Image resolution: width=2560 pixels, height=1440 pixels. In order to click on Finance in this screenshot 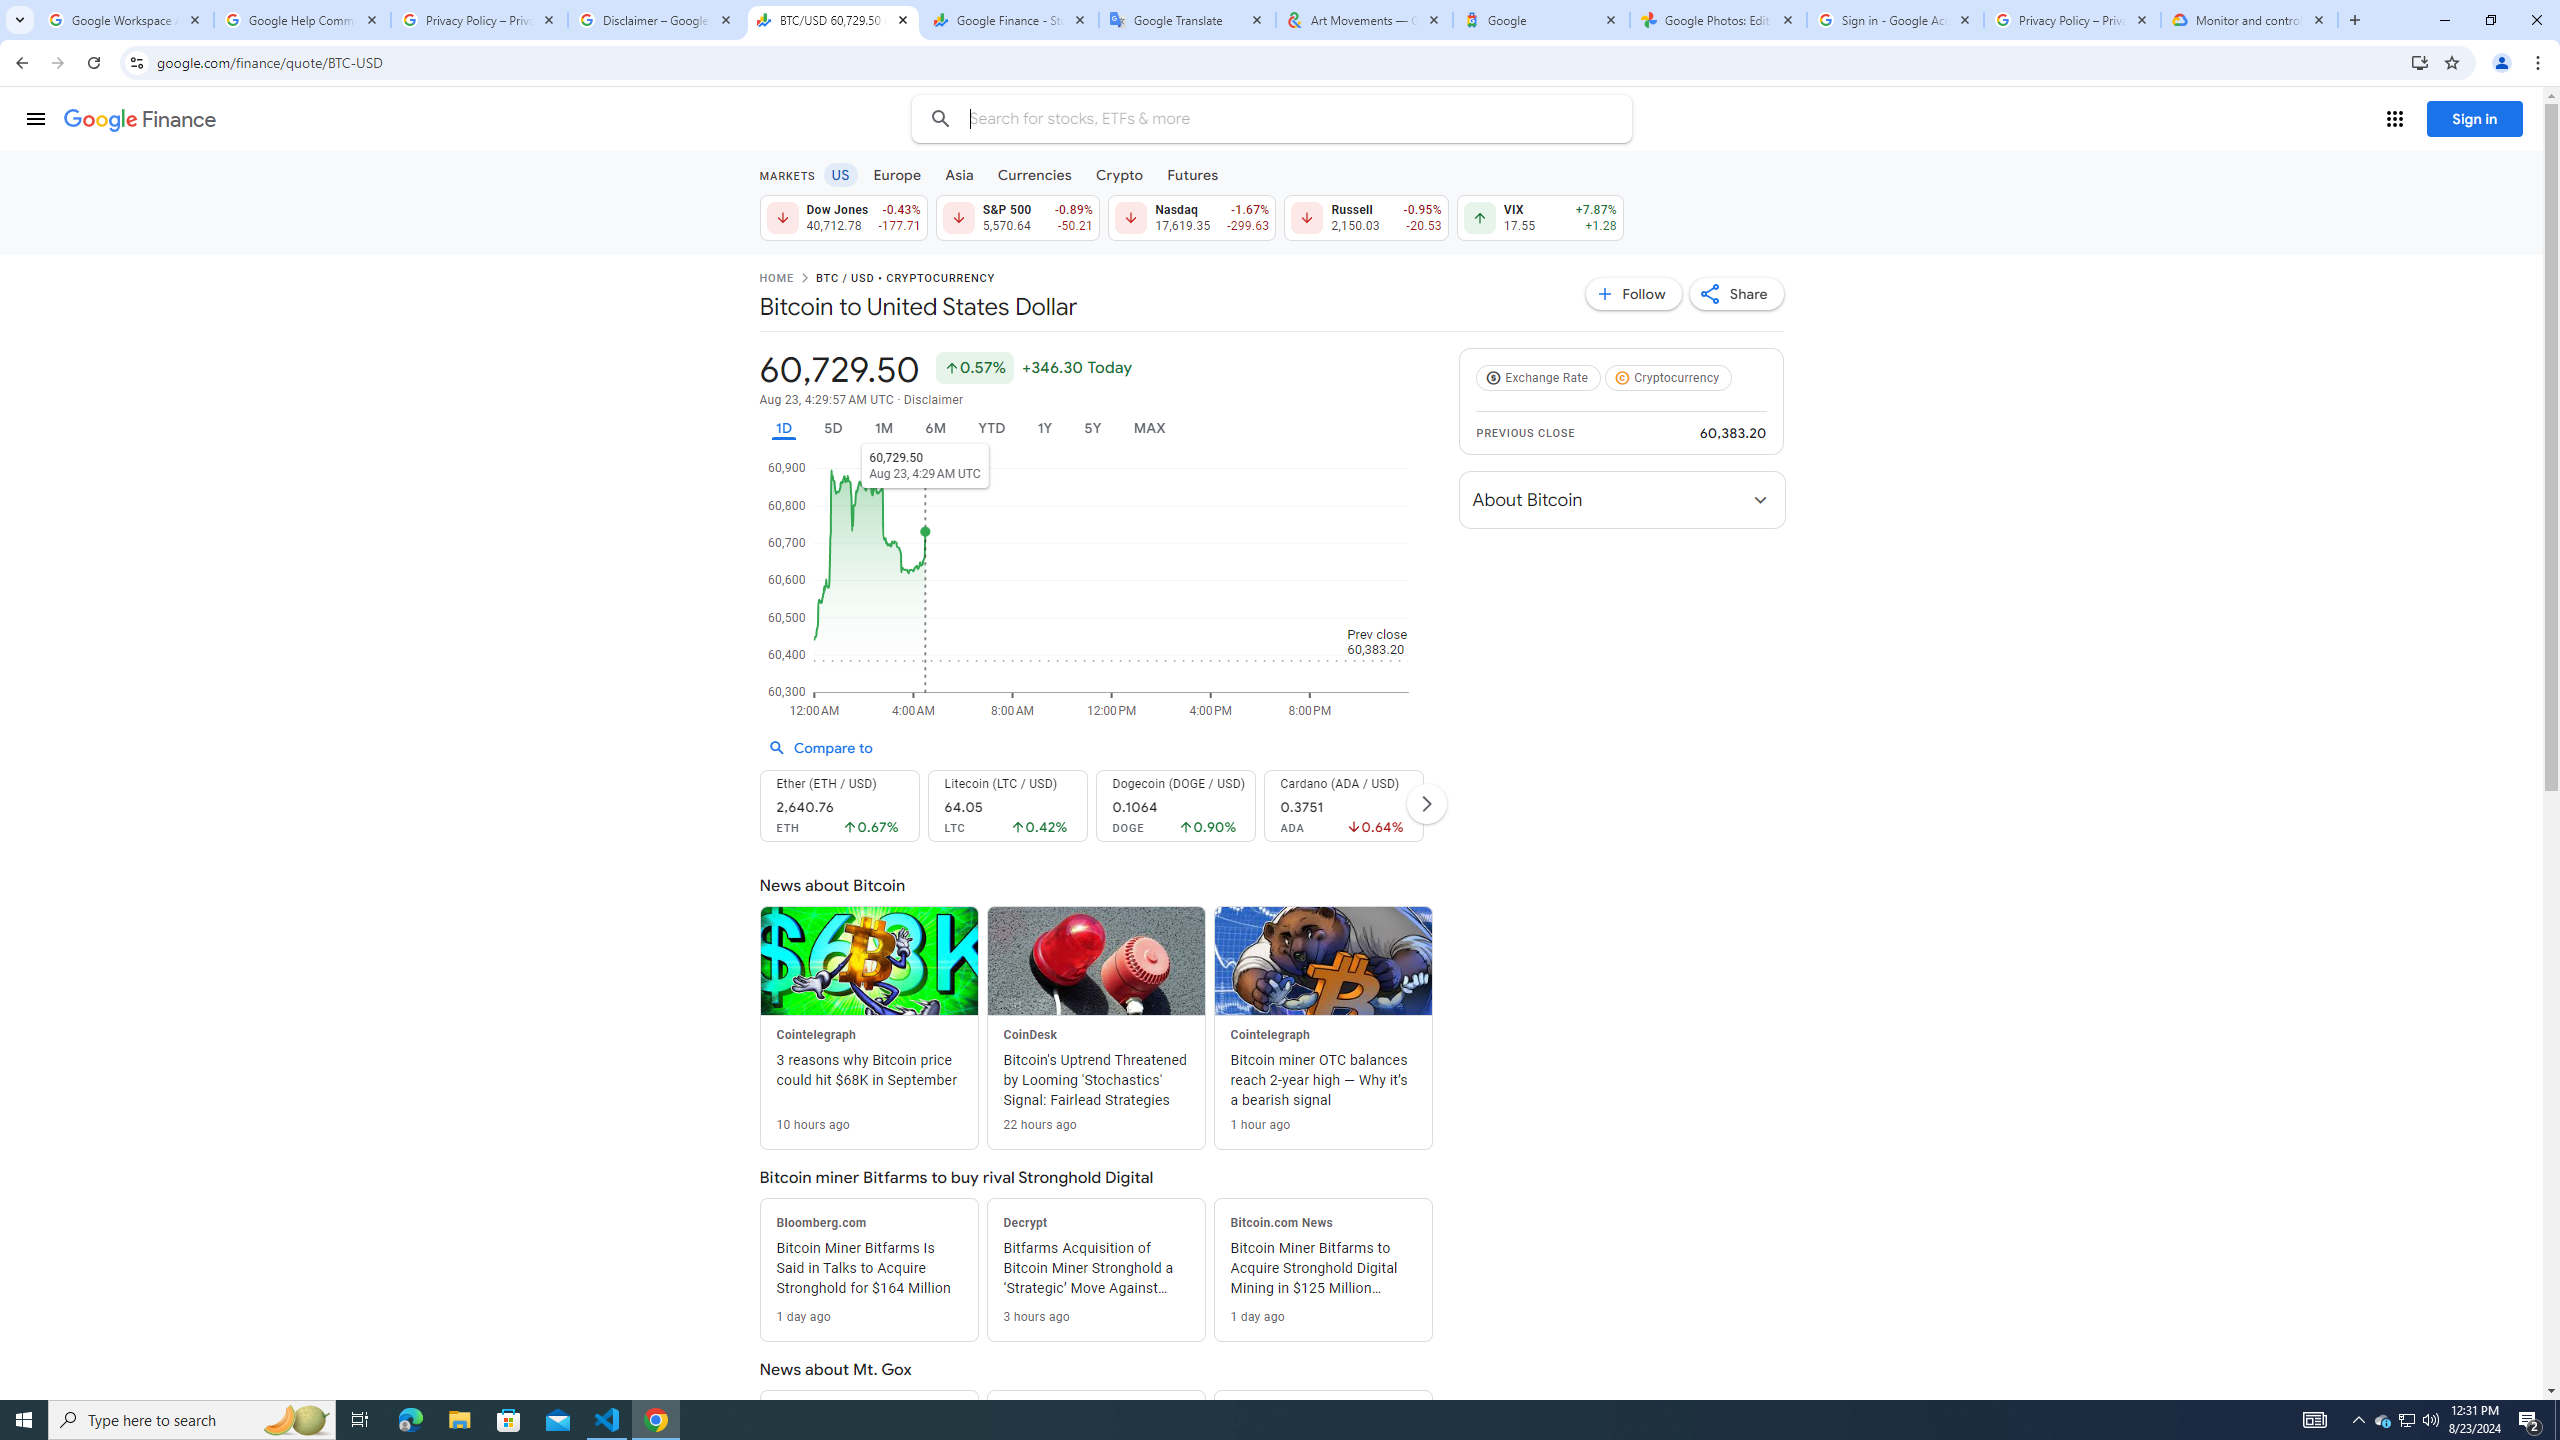, I will do `click(140, 120)`.